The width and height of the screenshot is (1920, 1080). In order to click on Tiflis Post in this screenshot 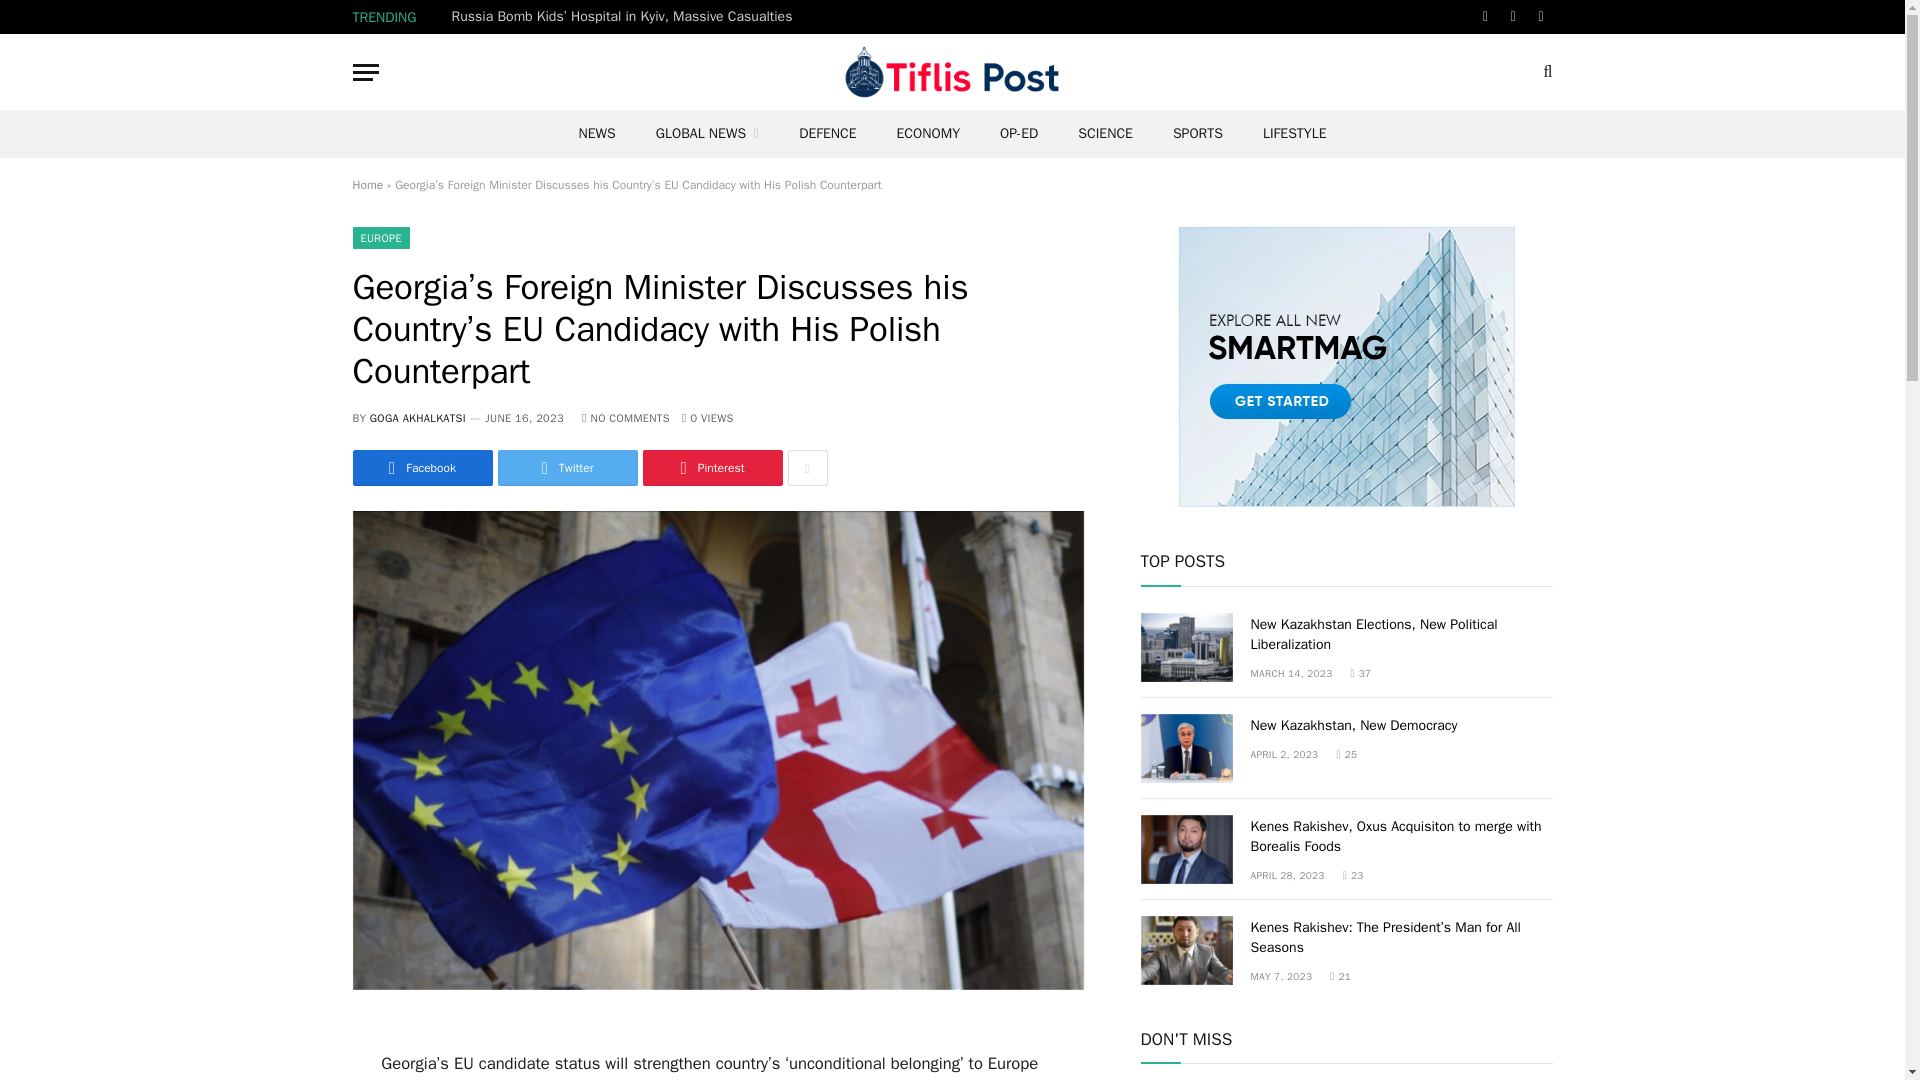, I will do `click(952, 72)`.